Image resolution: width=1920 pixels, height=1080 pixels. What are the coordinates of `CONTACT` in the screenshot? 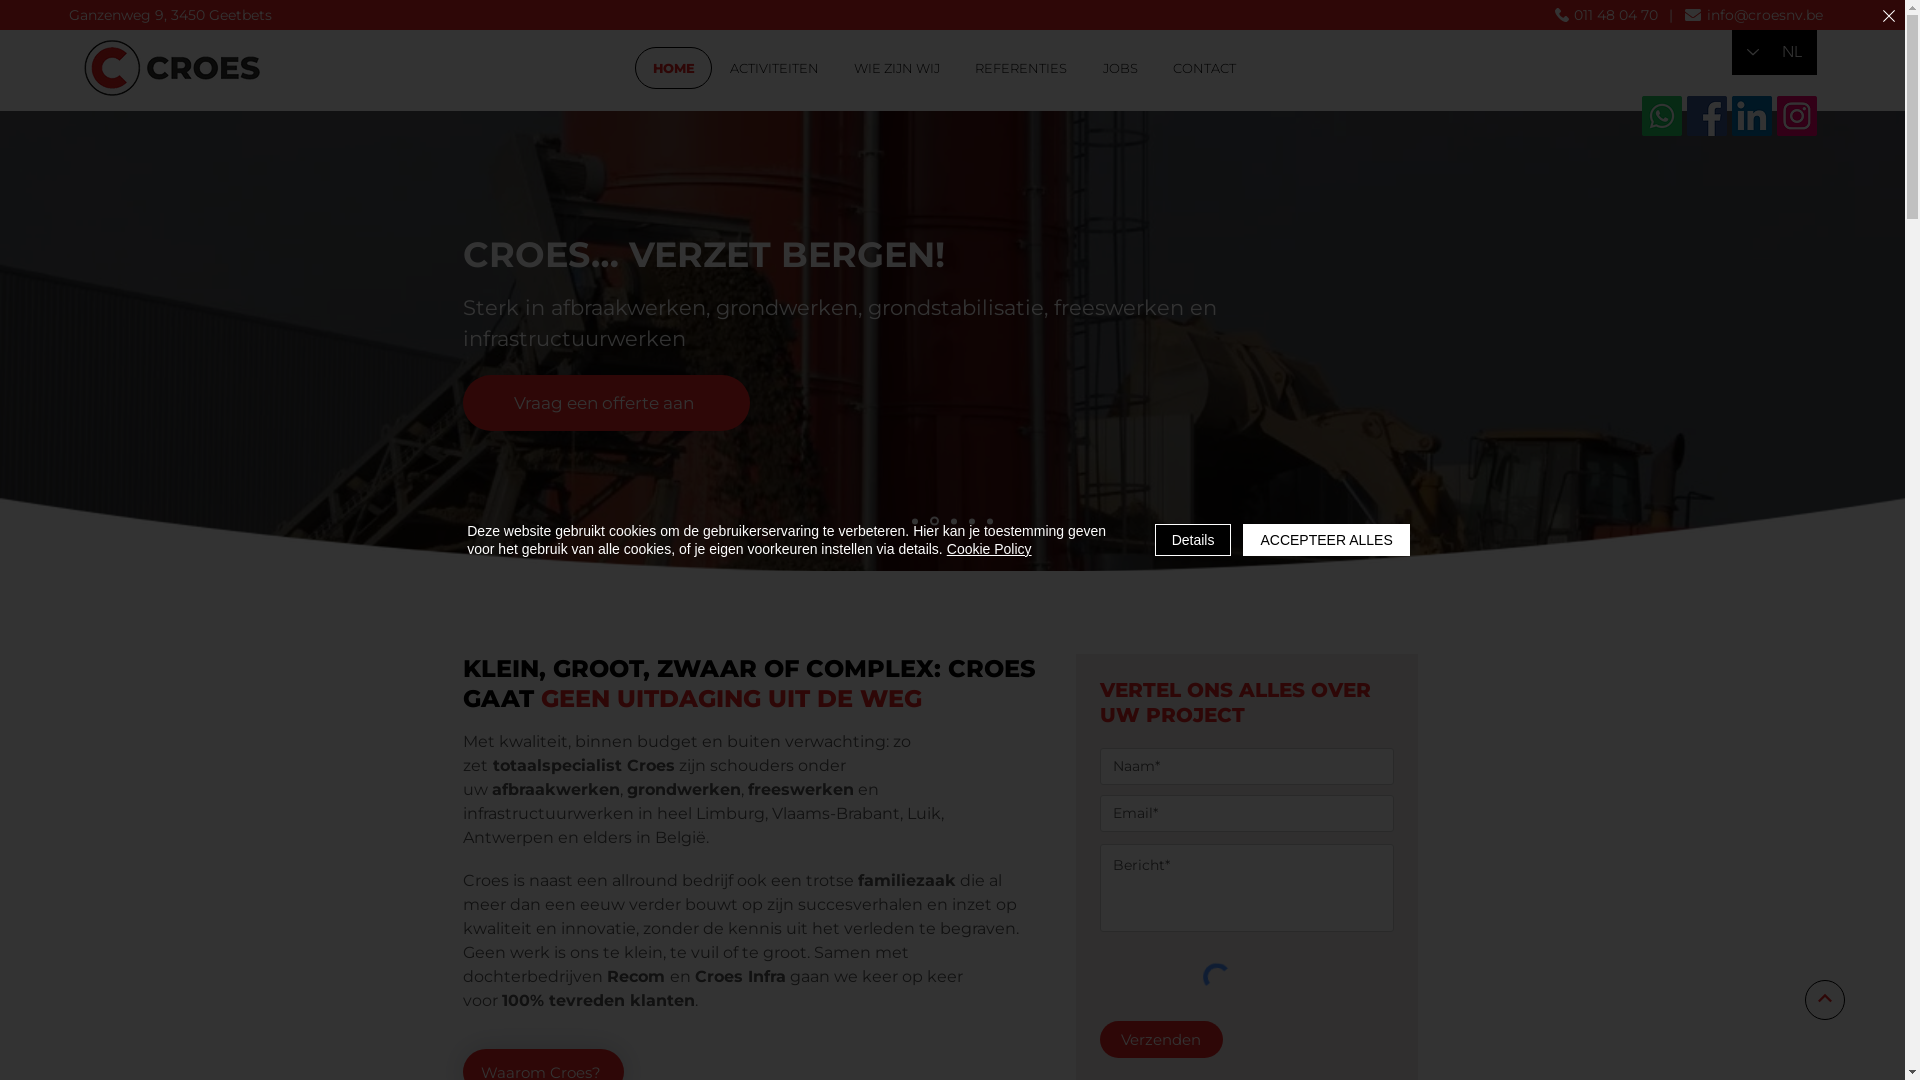 It's located at (1204, 68).